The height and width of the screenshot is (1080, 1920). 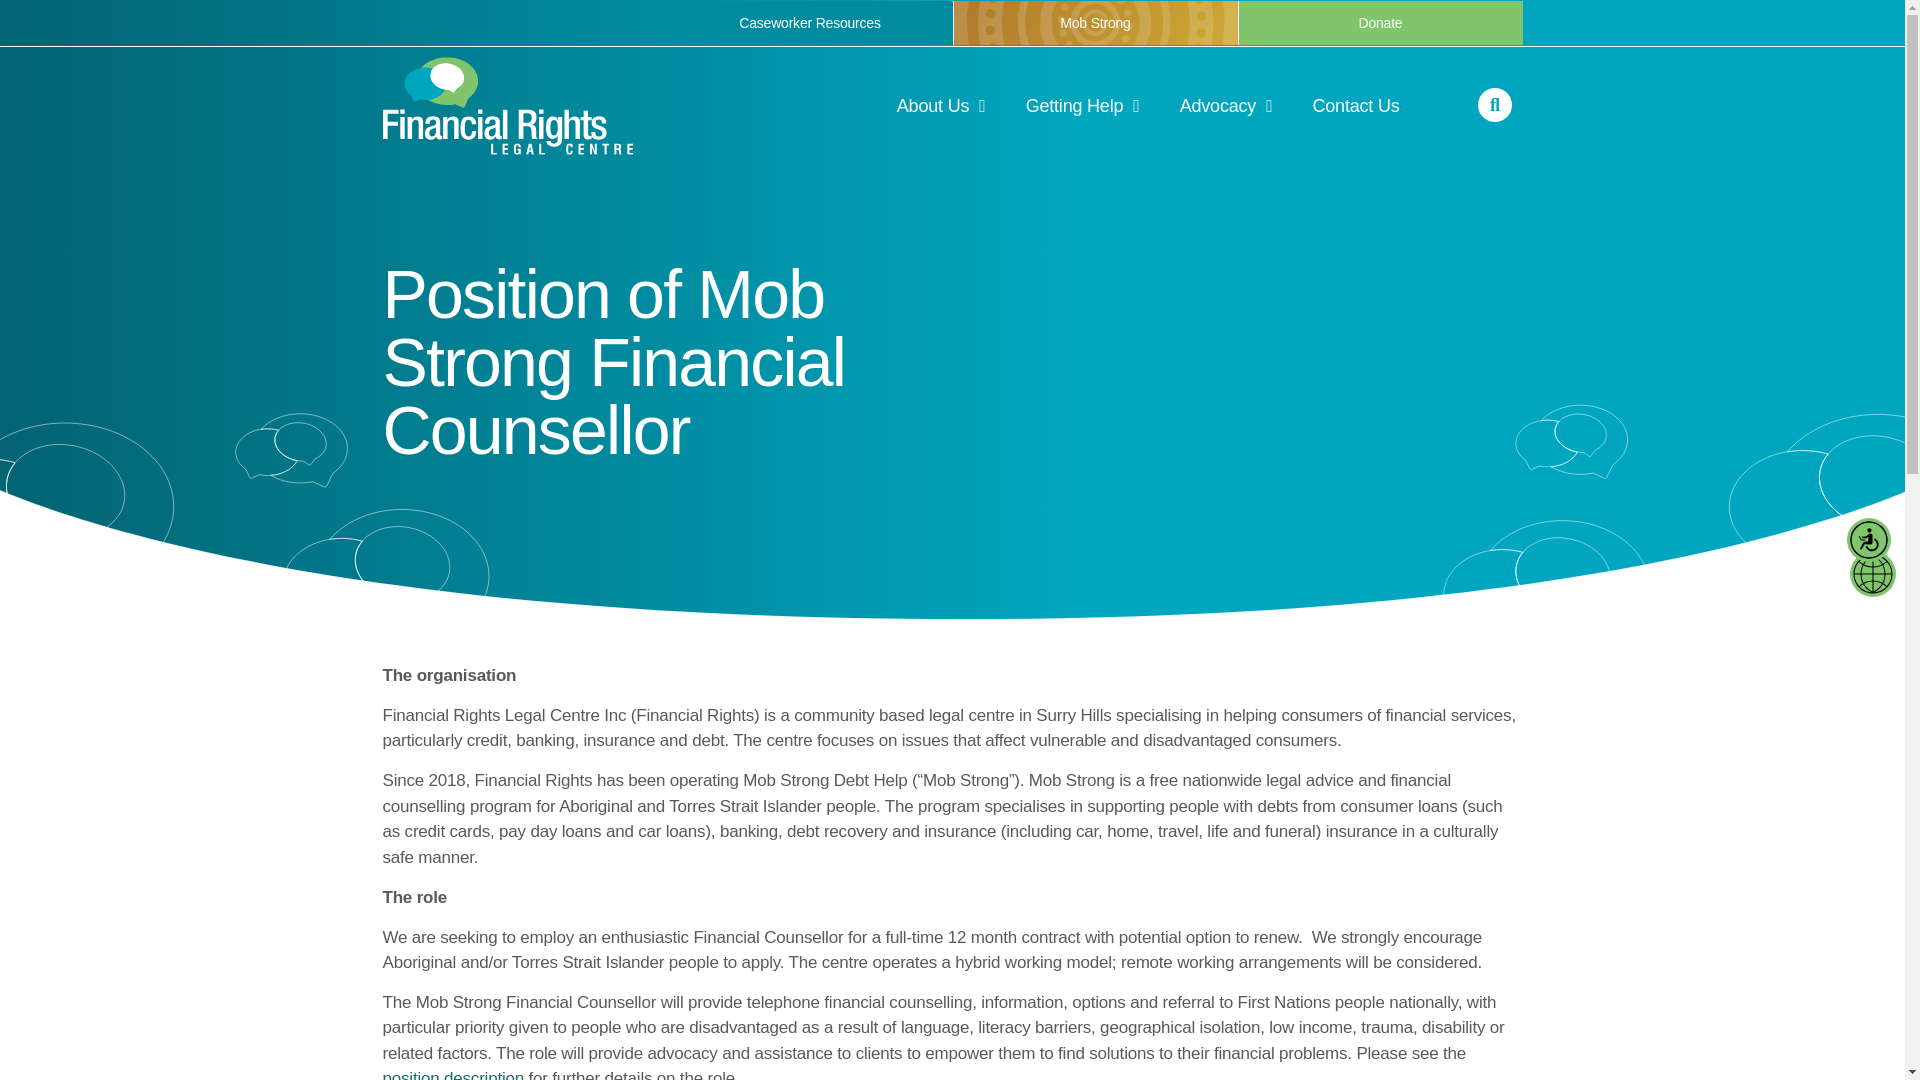 I want to click on Mob Strong, so click(x=1094, y=23).